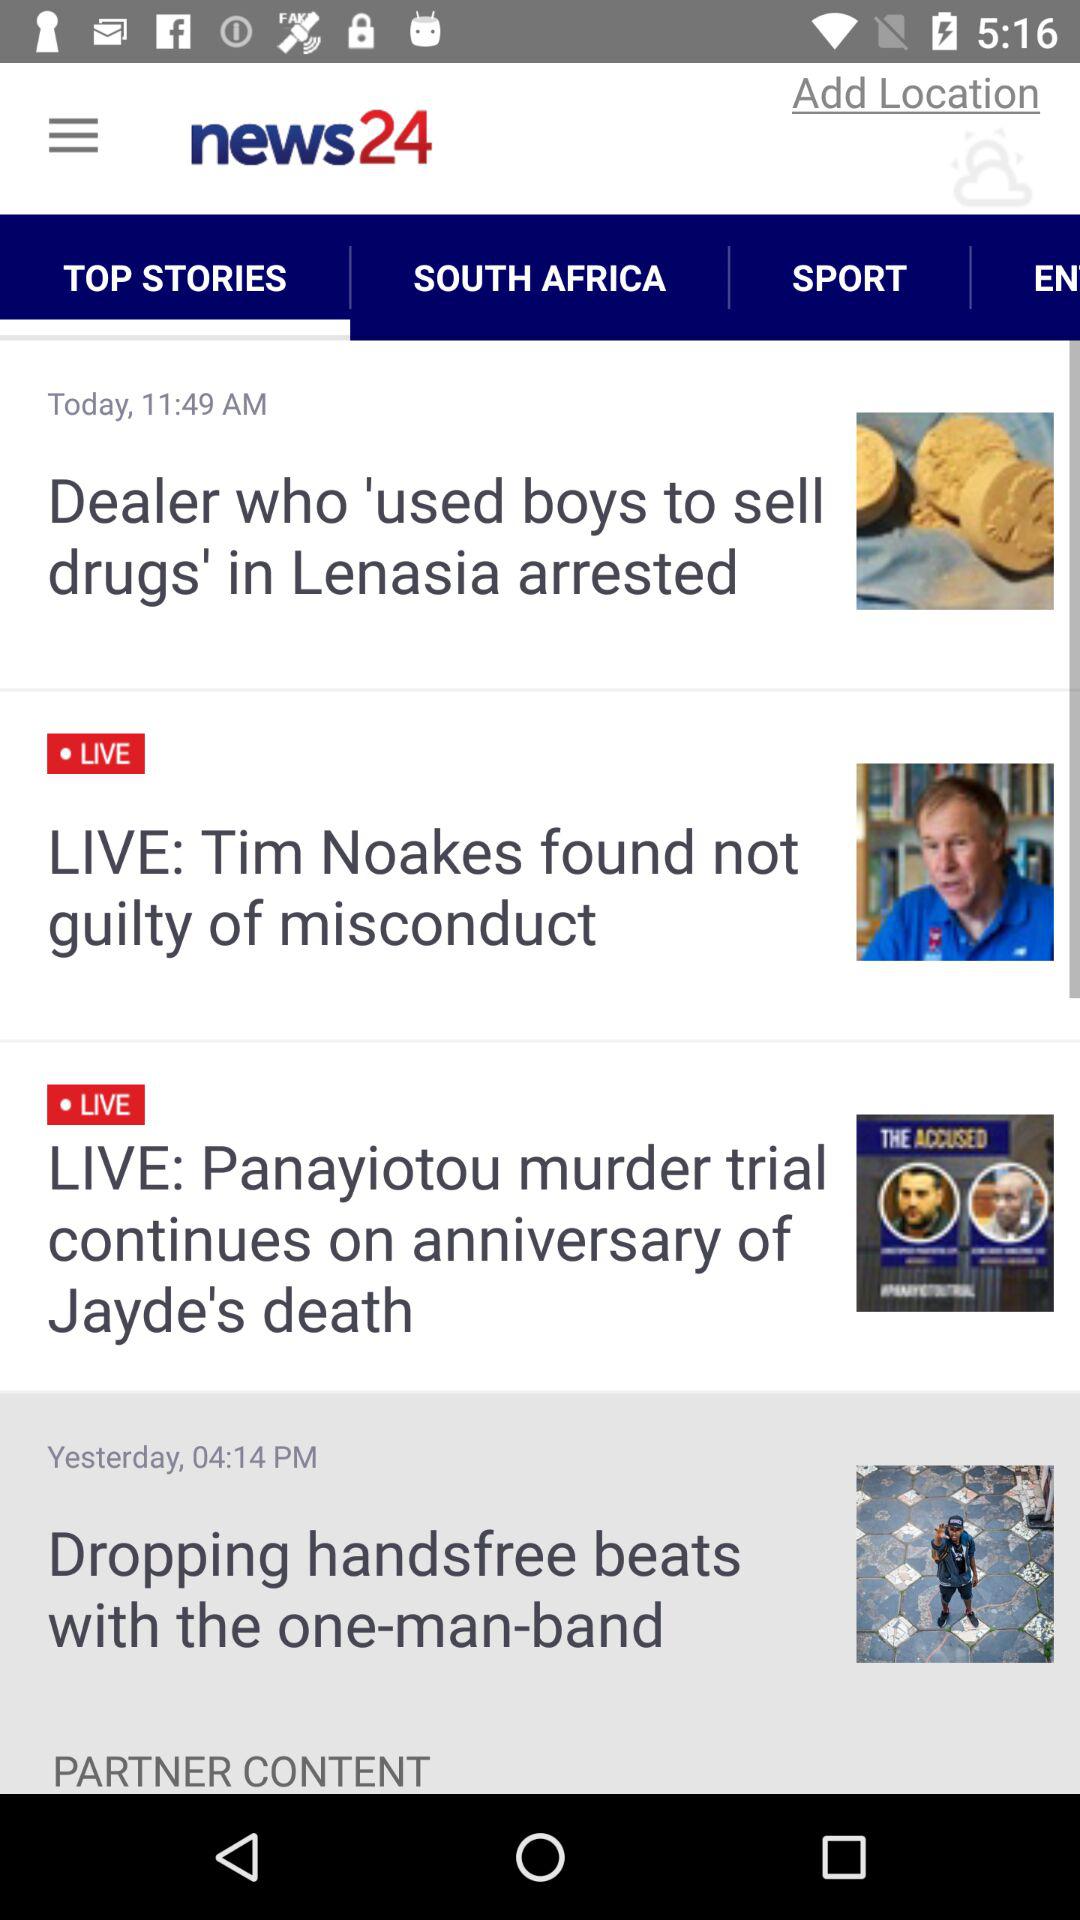 This screenshot has height=1920, width=1080. What do you see at coordinates (540, 277) in the screenshot?
I see `launch the icon above the dealer who used` at bounding box center [540, 277].